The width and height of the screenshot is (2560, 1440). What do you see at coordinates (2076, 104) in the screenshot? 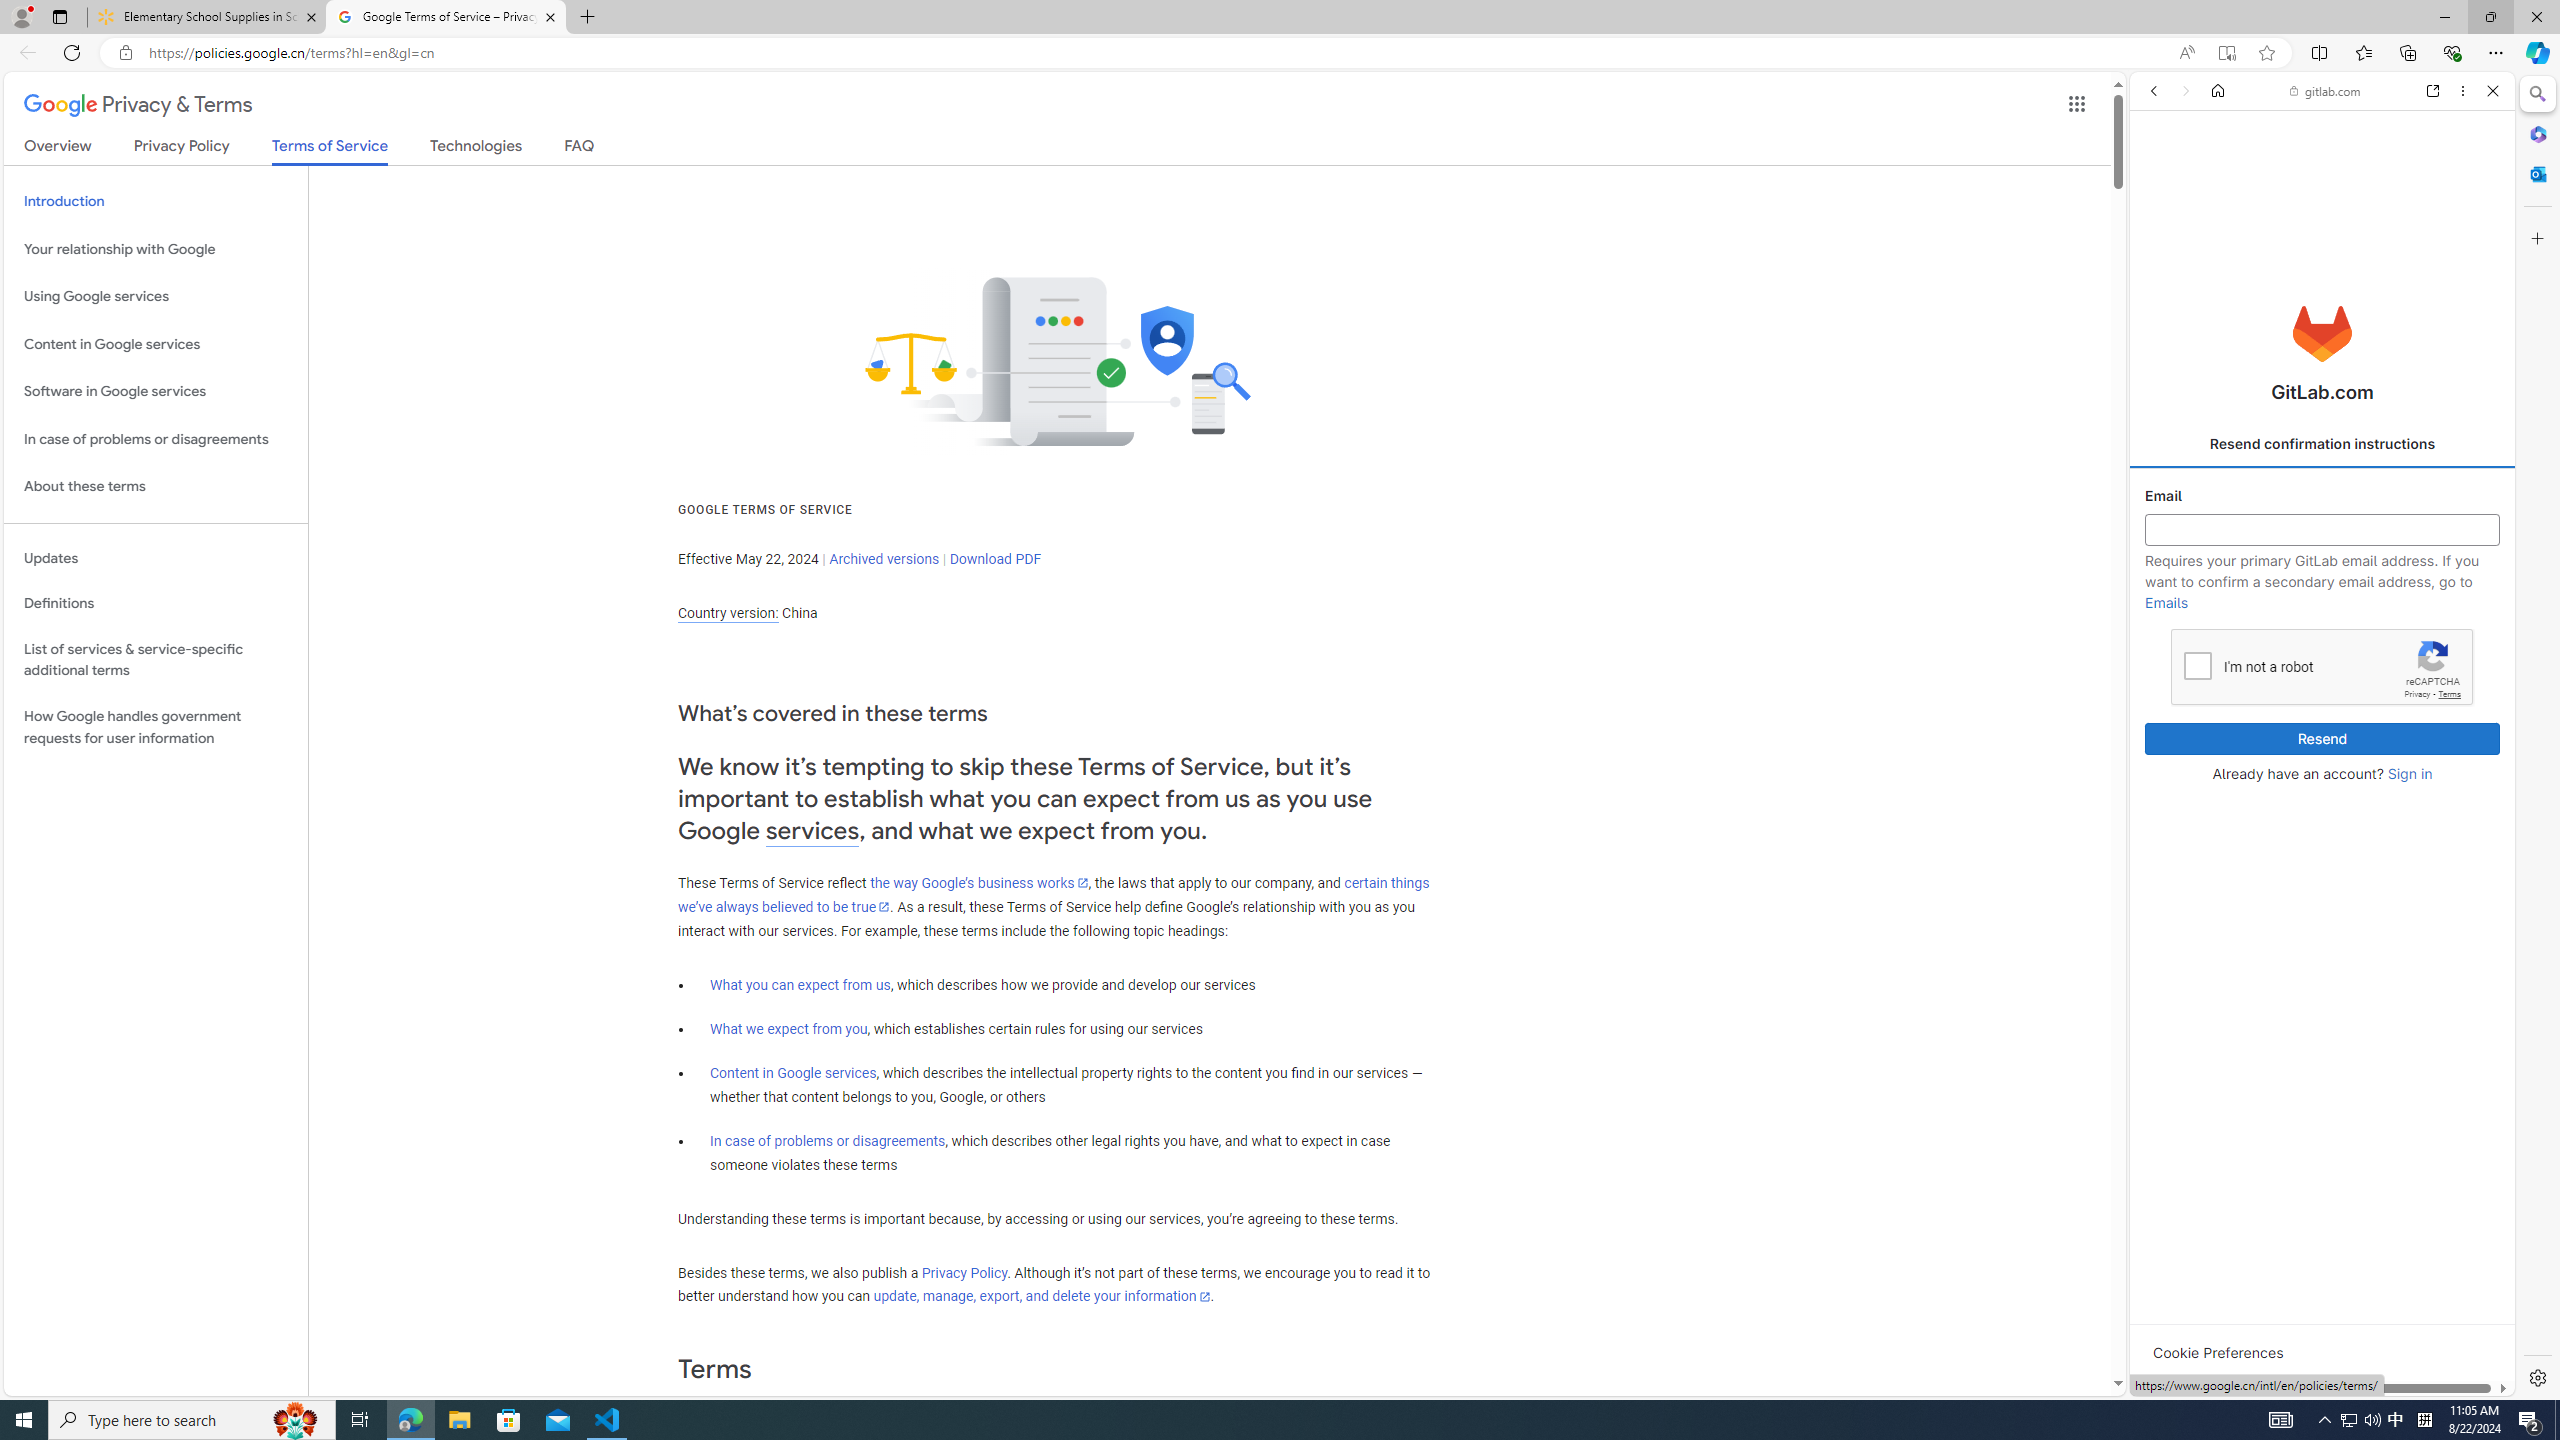
I see `Class: gb_E` at bounding box center [2076, 104].